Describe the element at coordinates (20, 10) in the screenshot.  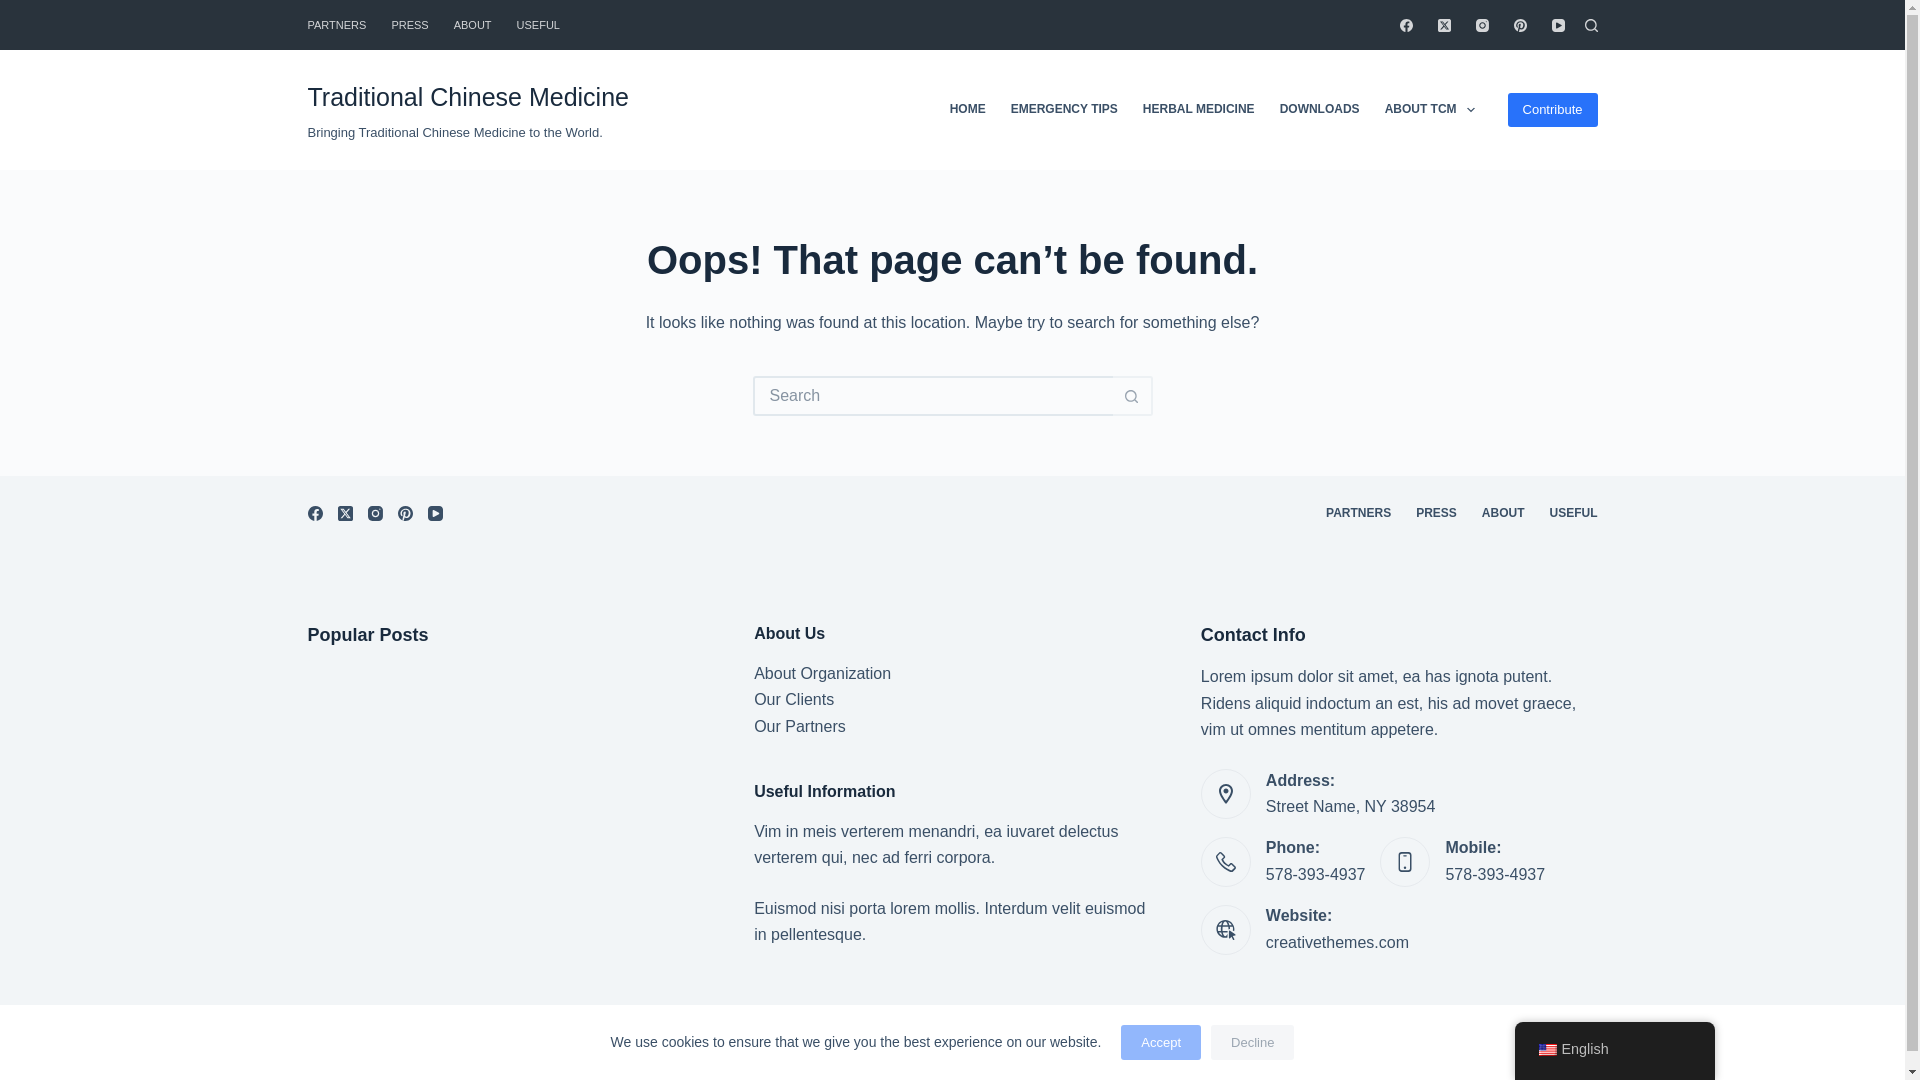
I see `Skip to content` at that location.